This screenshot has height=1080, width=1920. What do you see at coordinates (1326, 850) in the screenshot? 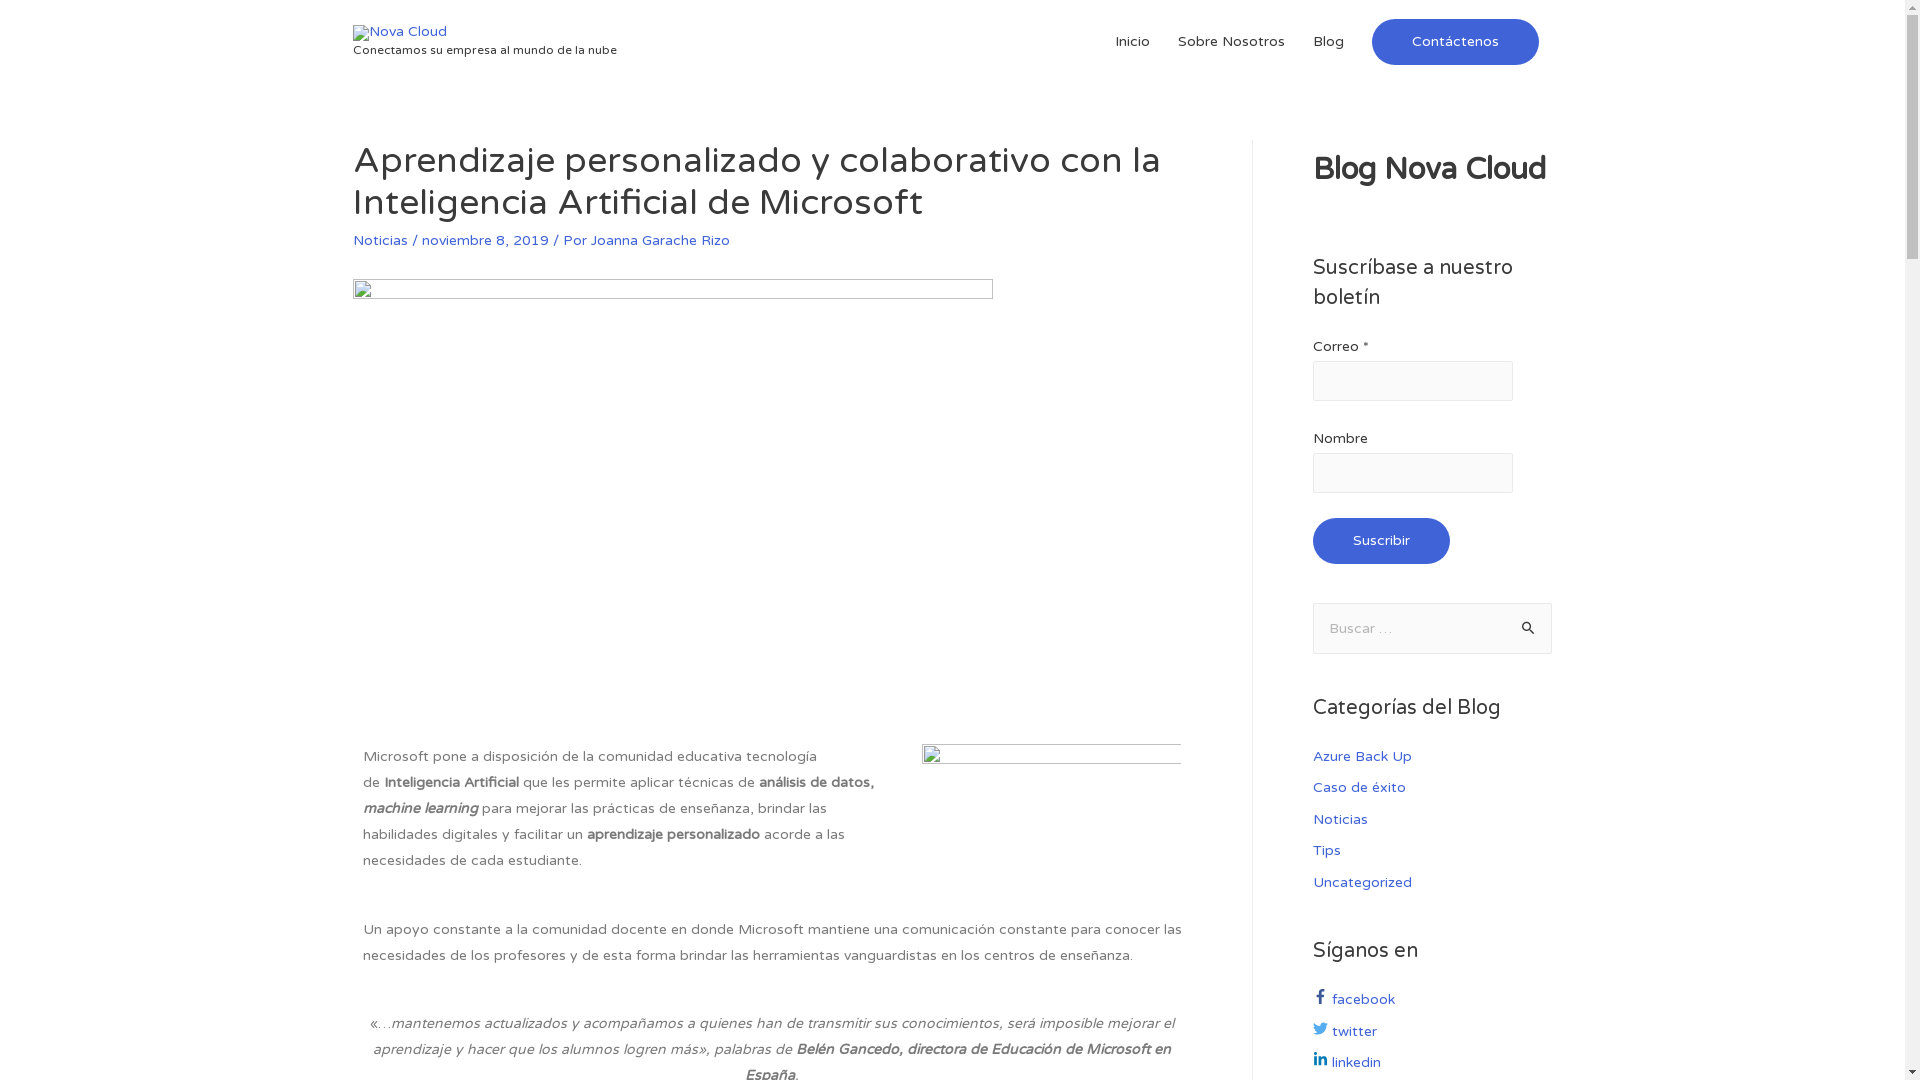
I see `Tips` at bounding box center [1326, 850].